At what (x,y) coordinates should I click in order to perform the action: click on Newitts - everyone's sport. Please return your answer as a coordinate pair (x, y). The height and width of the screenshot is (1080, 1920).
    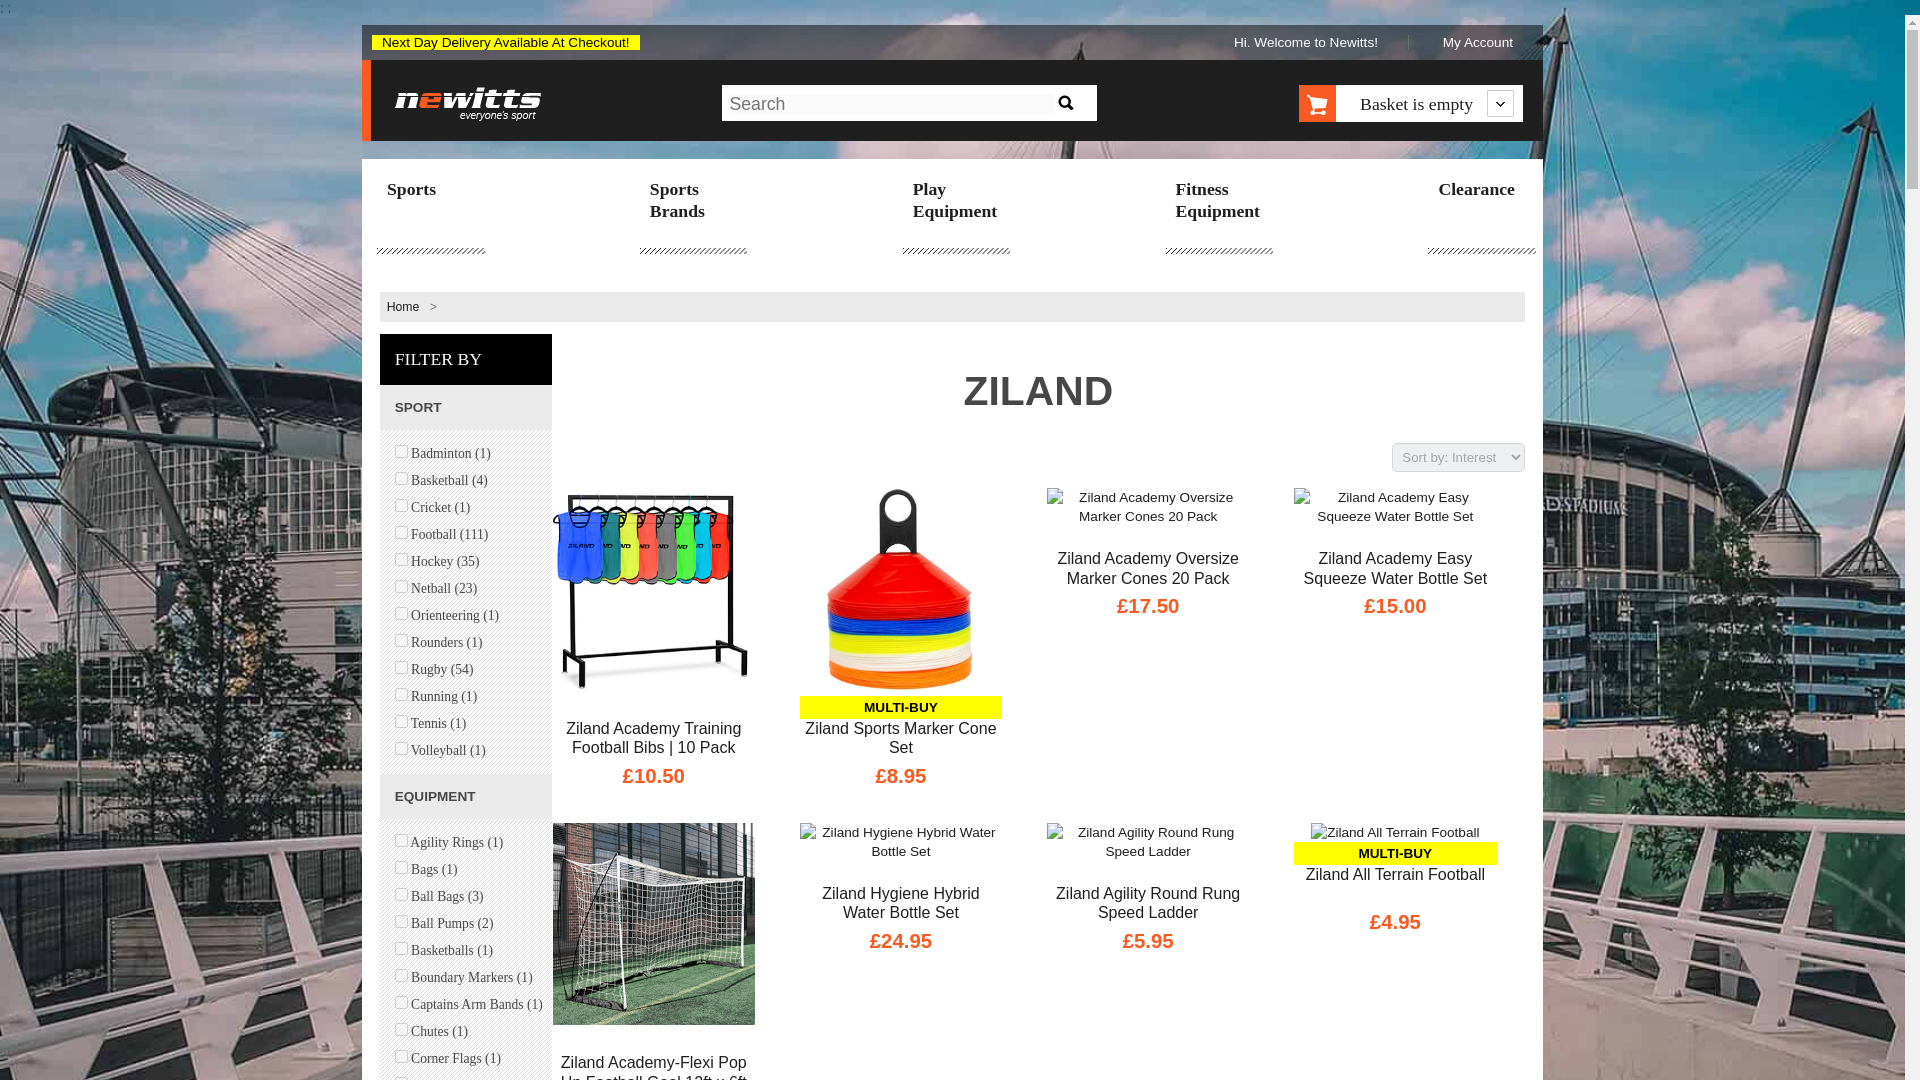
    Looking at the image, I should click on (468, 106).